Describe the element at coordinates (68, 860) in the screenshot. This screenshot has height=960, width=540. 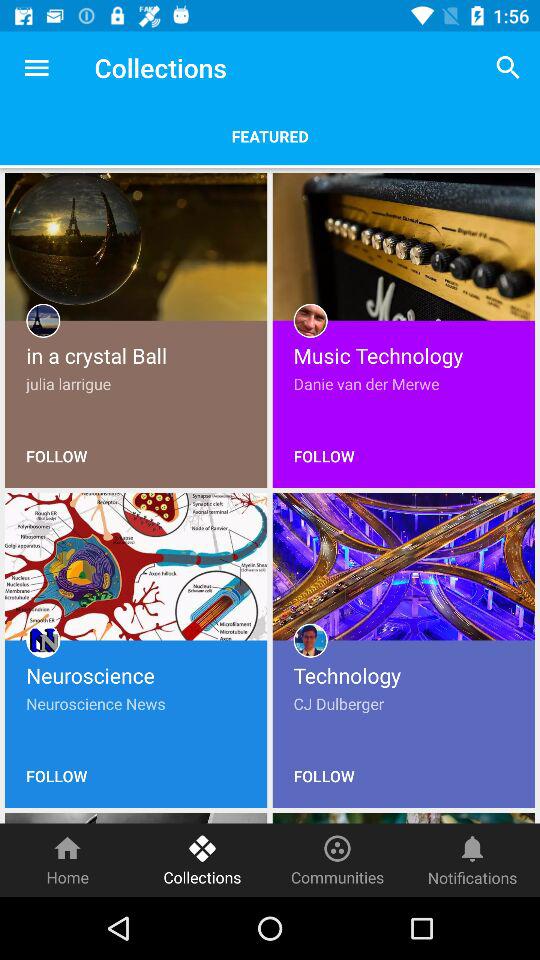
I see `scroll until home` at that location.